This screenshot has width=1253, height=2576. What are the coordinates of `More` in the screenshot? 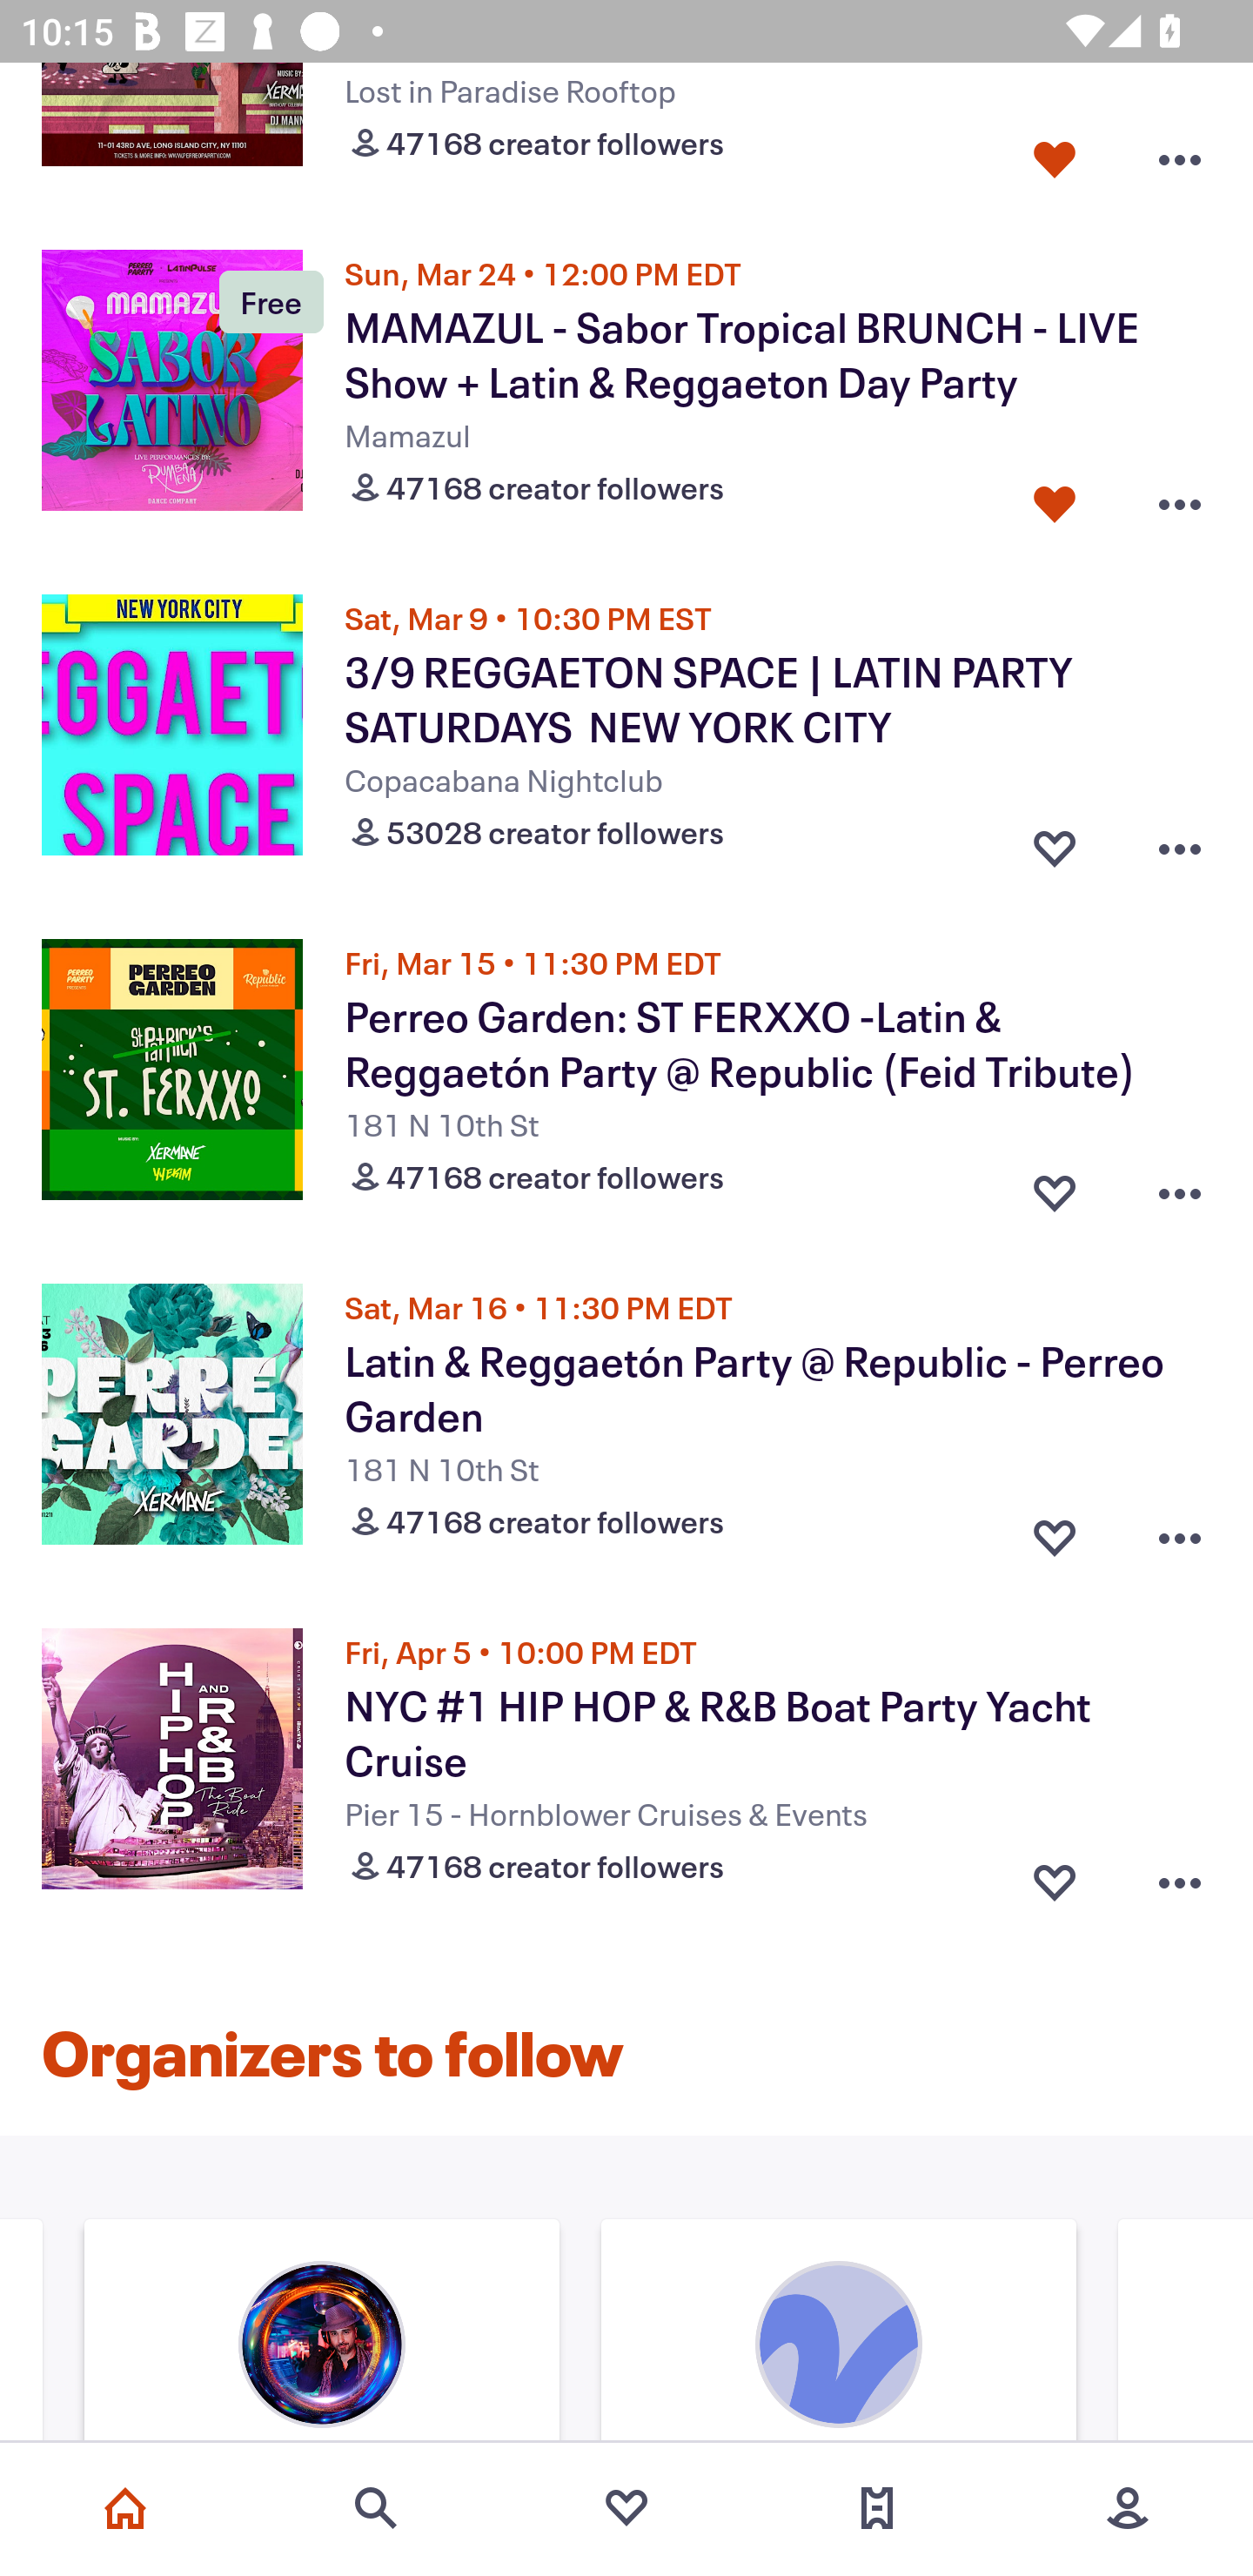 It's located at (1128, 2508).